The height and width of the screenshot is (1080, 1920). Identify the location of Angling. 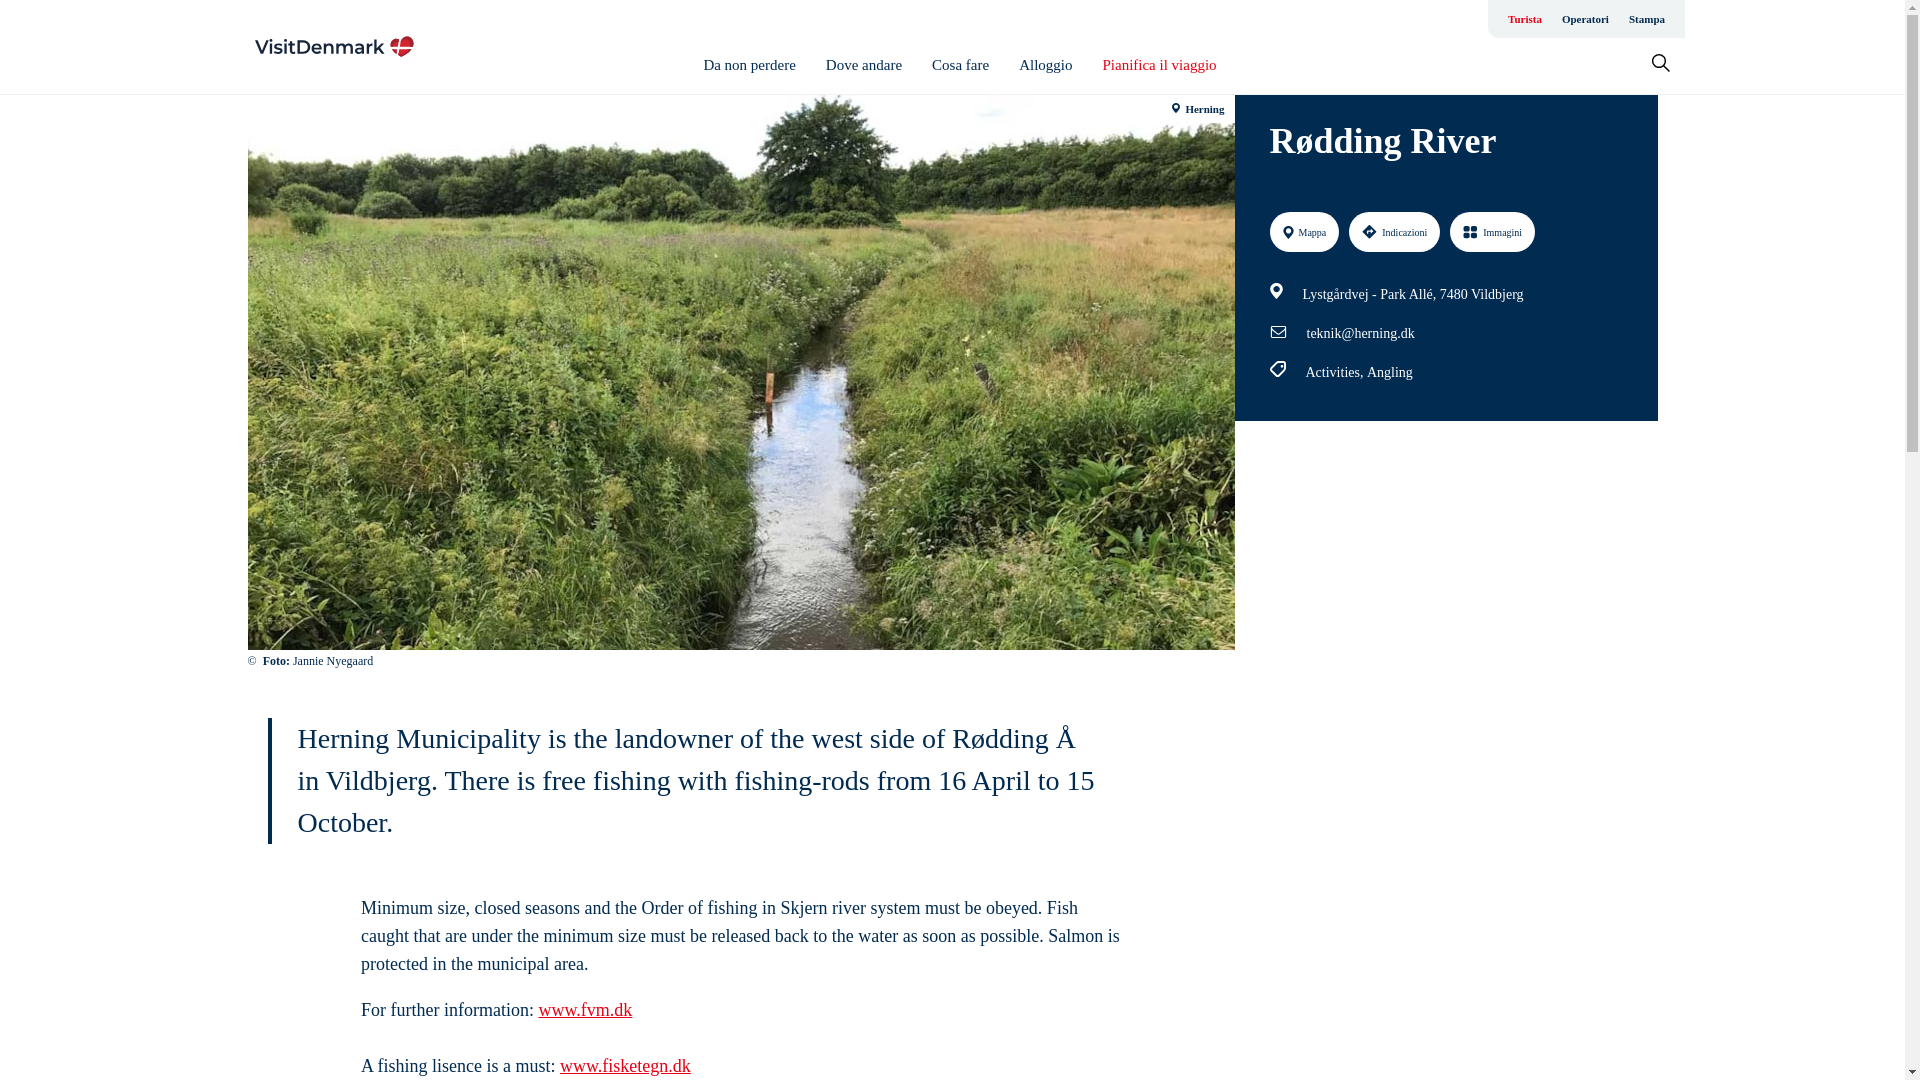
(1390, 372).